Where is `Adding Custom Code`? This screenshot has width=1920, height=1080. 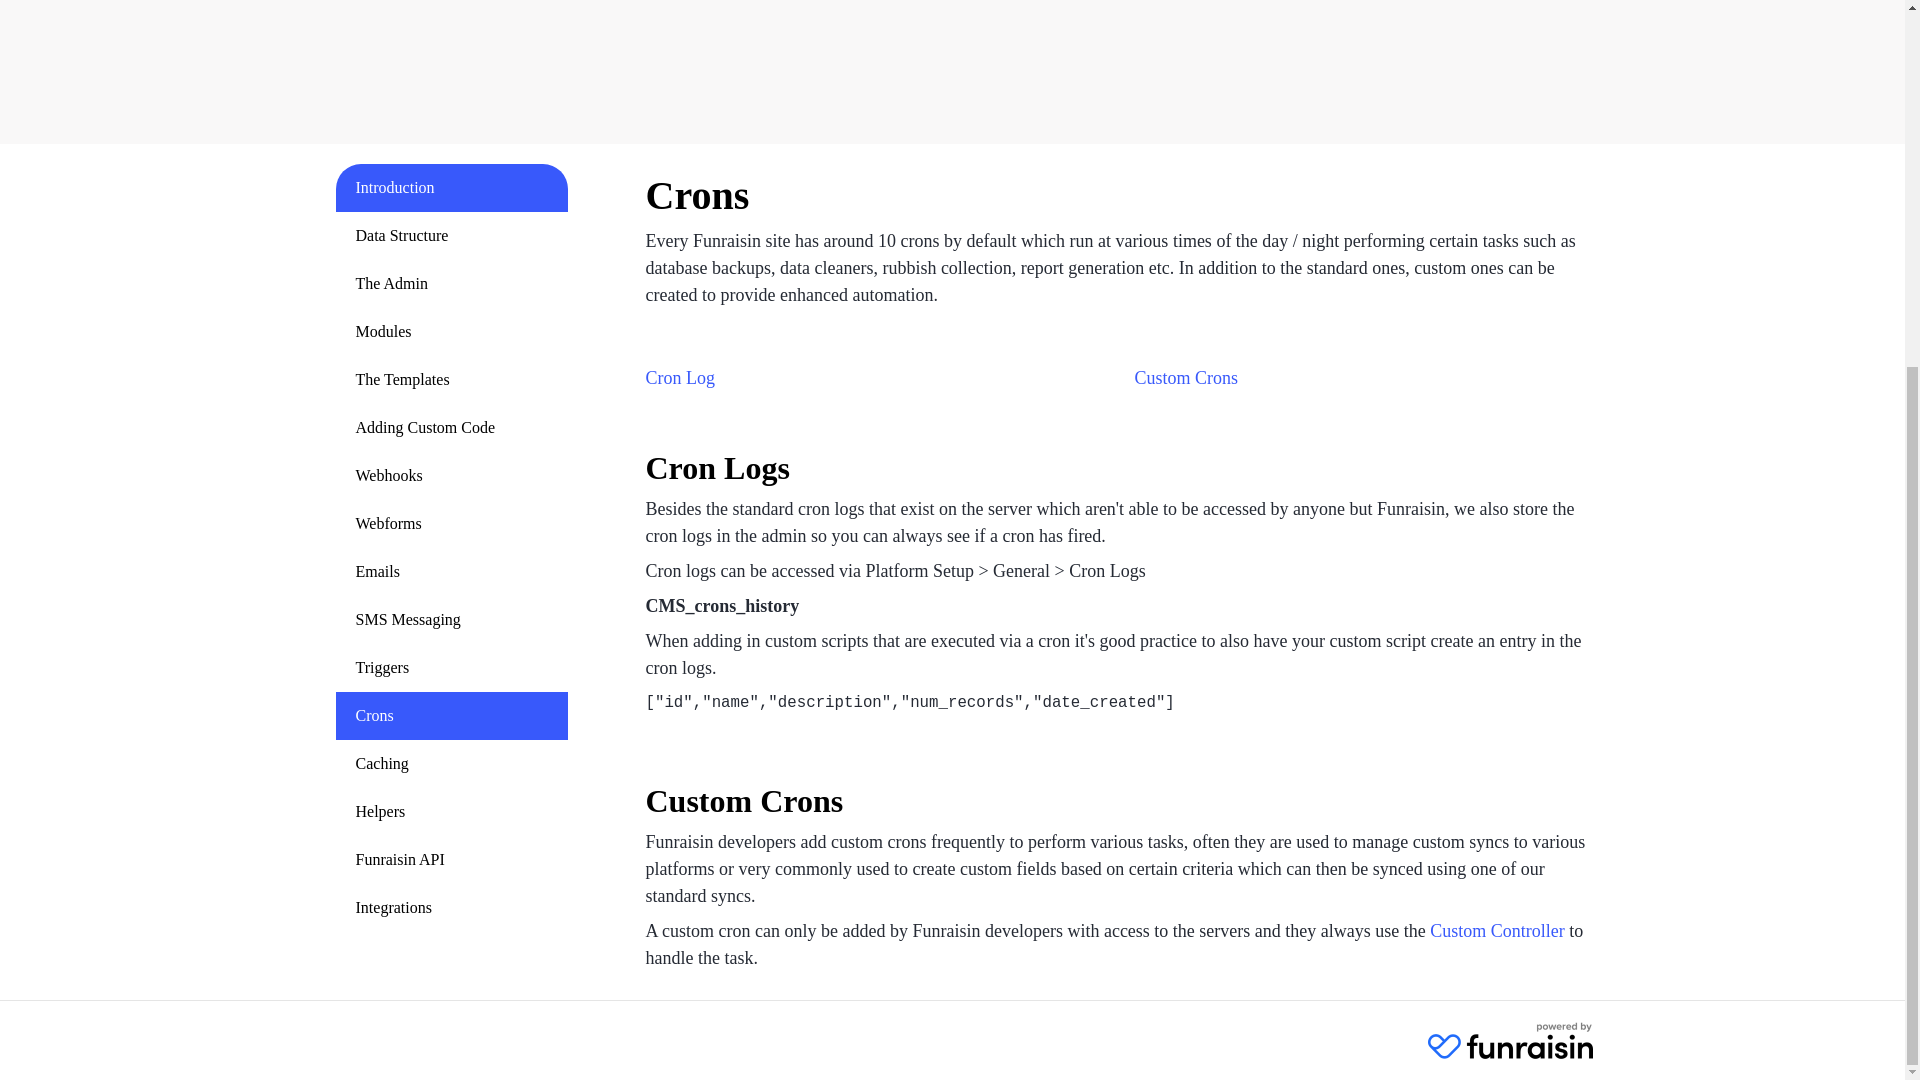 Adding Custom Code is located at coordinates (452, 428).